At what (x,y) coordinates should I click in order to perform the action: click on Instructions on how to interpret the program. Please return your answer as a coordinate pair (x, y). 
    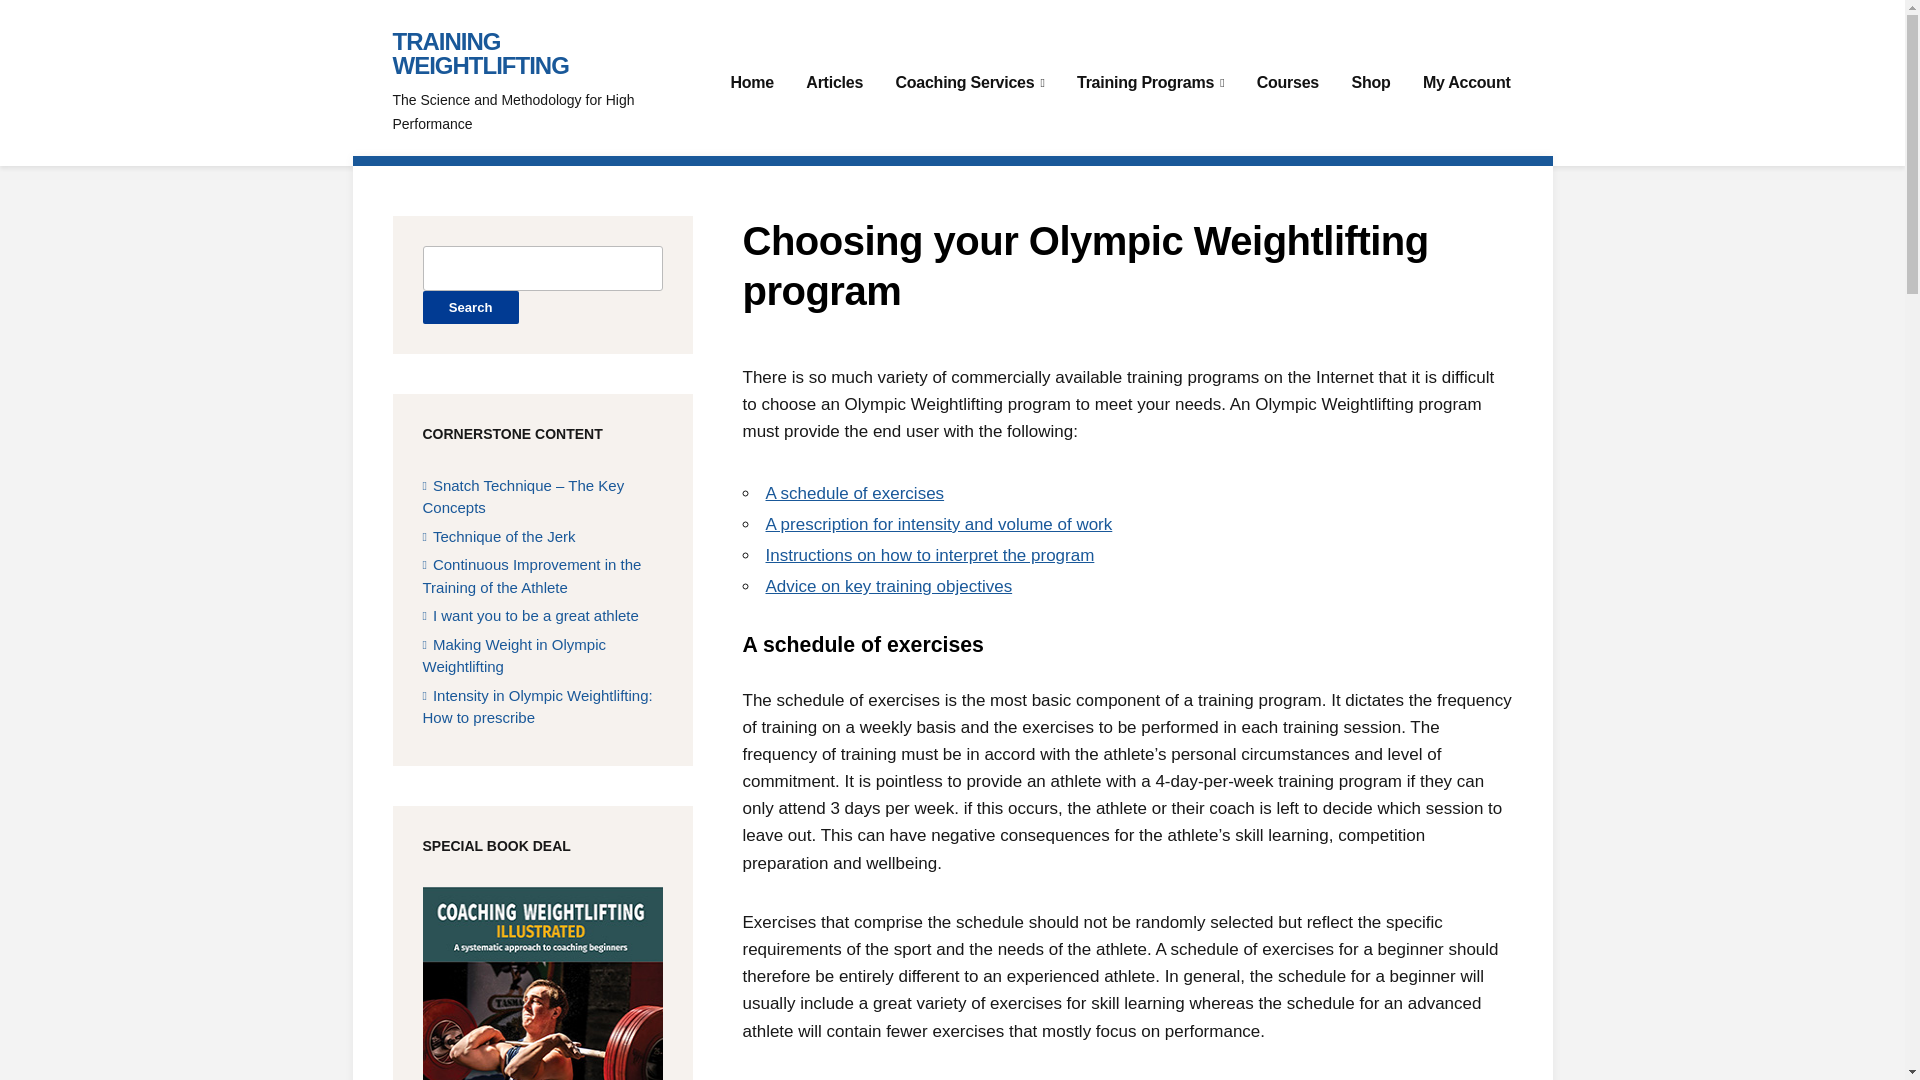
    Looking at the image, I should click on (930, 555).